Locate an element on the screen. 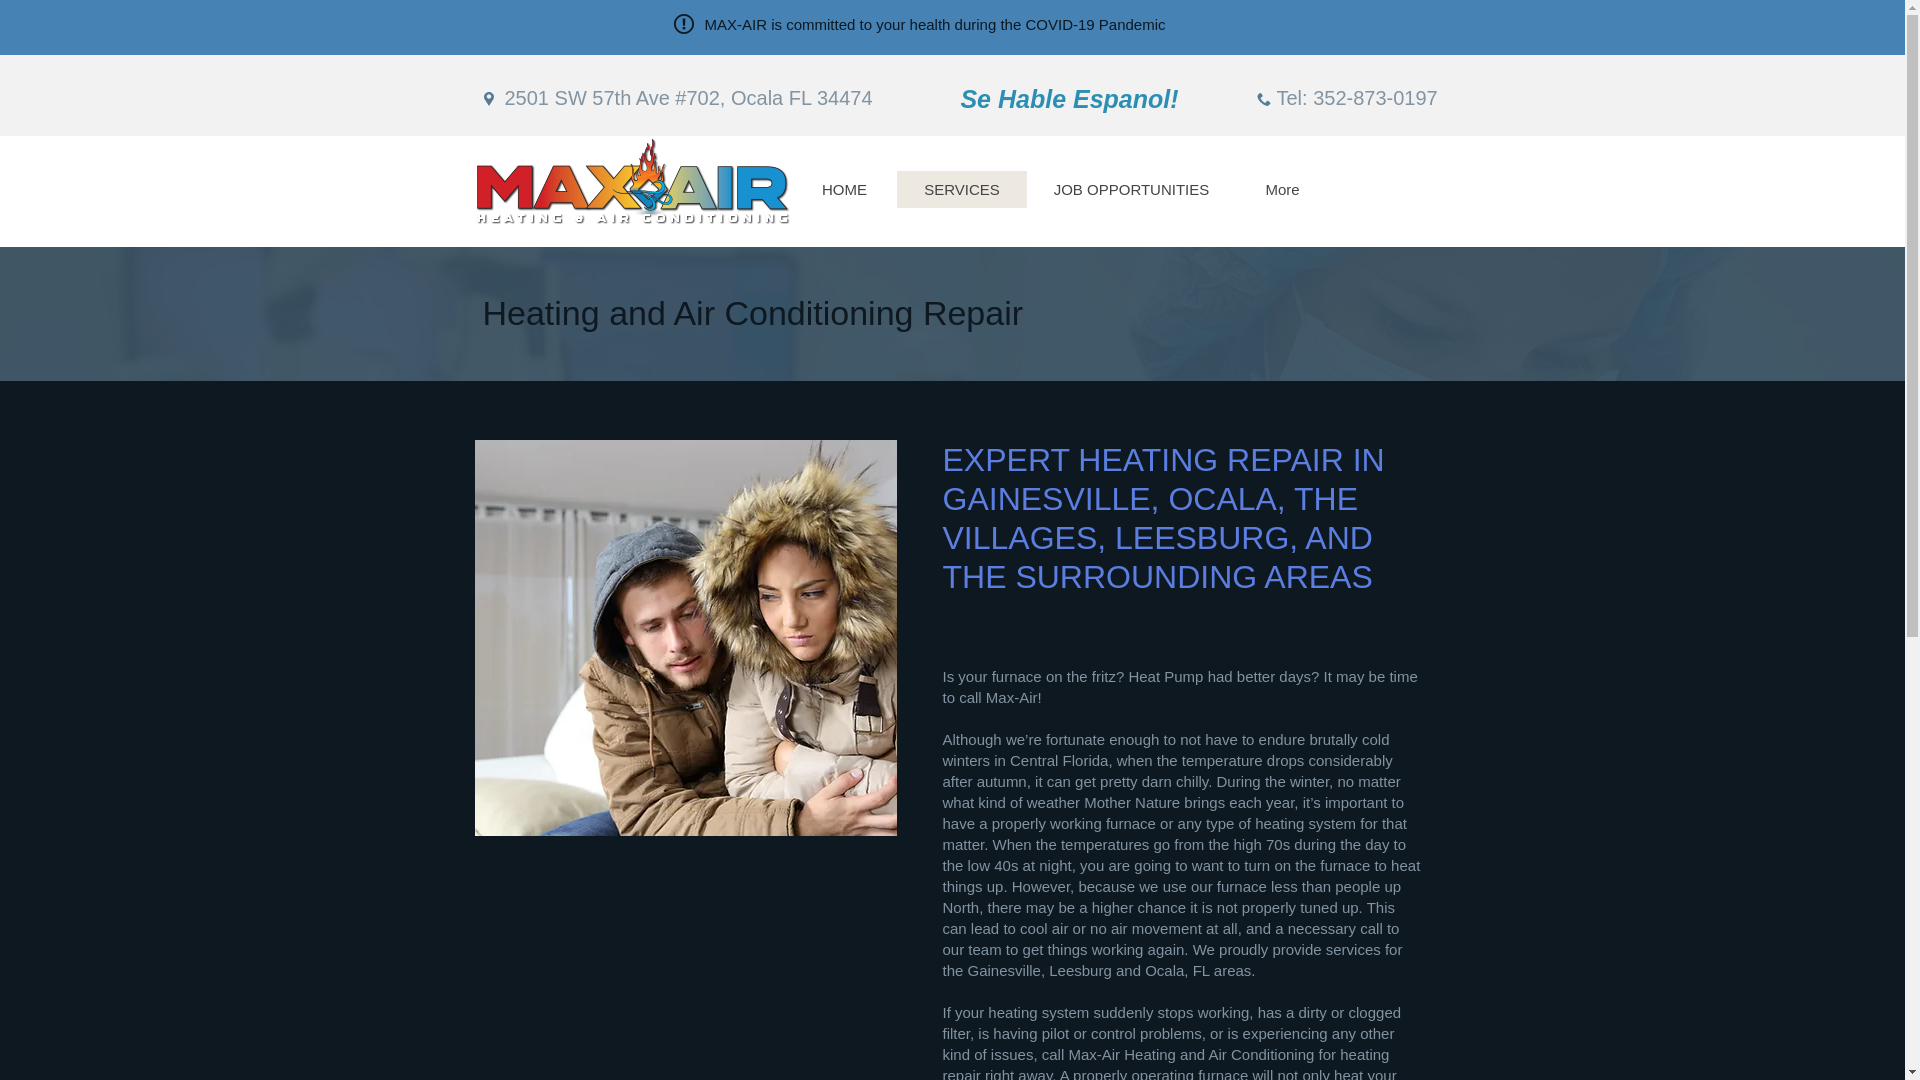  Leesburg is located at coordinates (1080, 970).